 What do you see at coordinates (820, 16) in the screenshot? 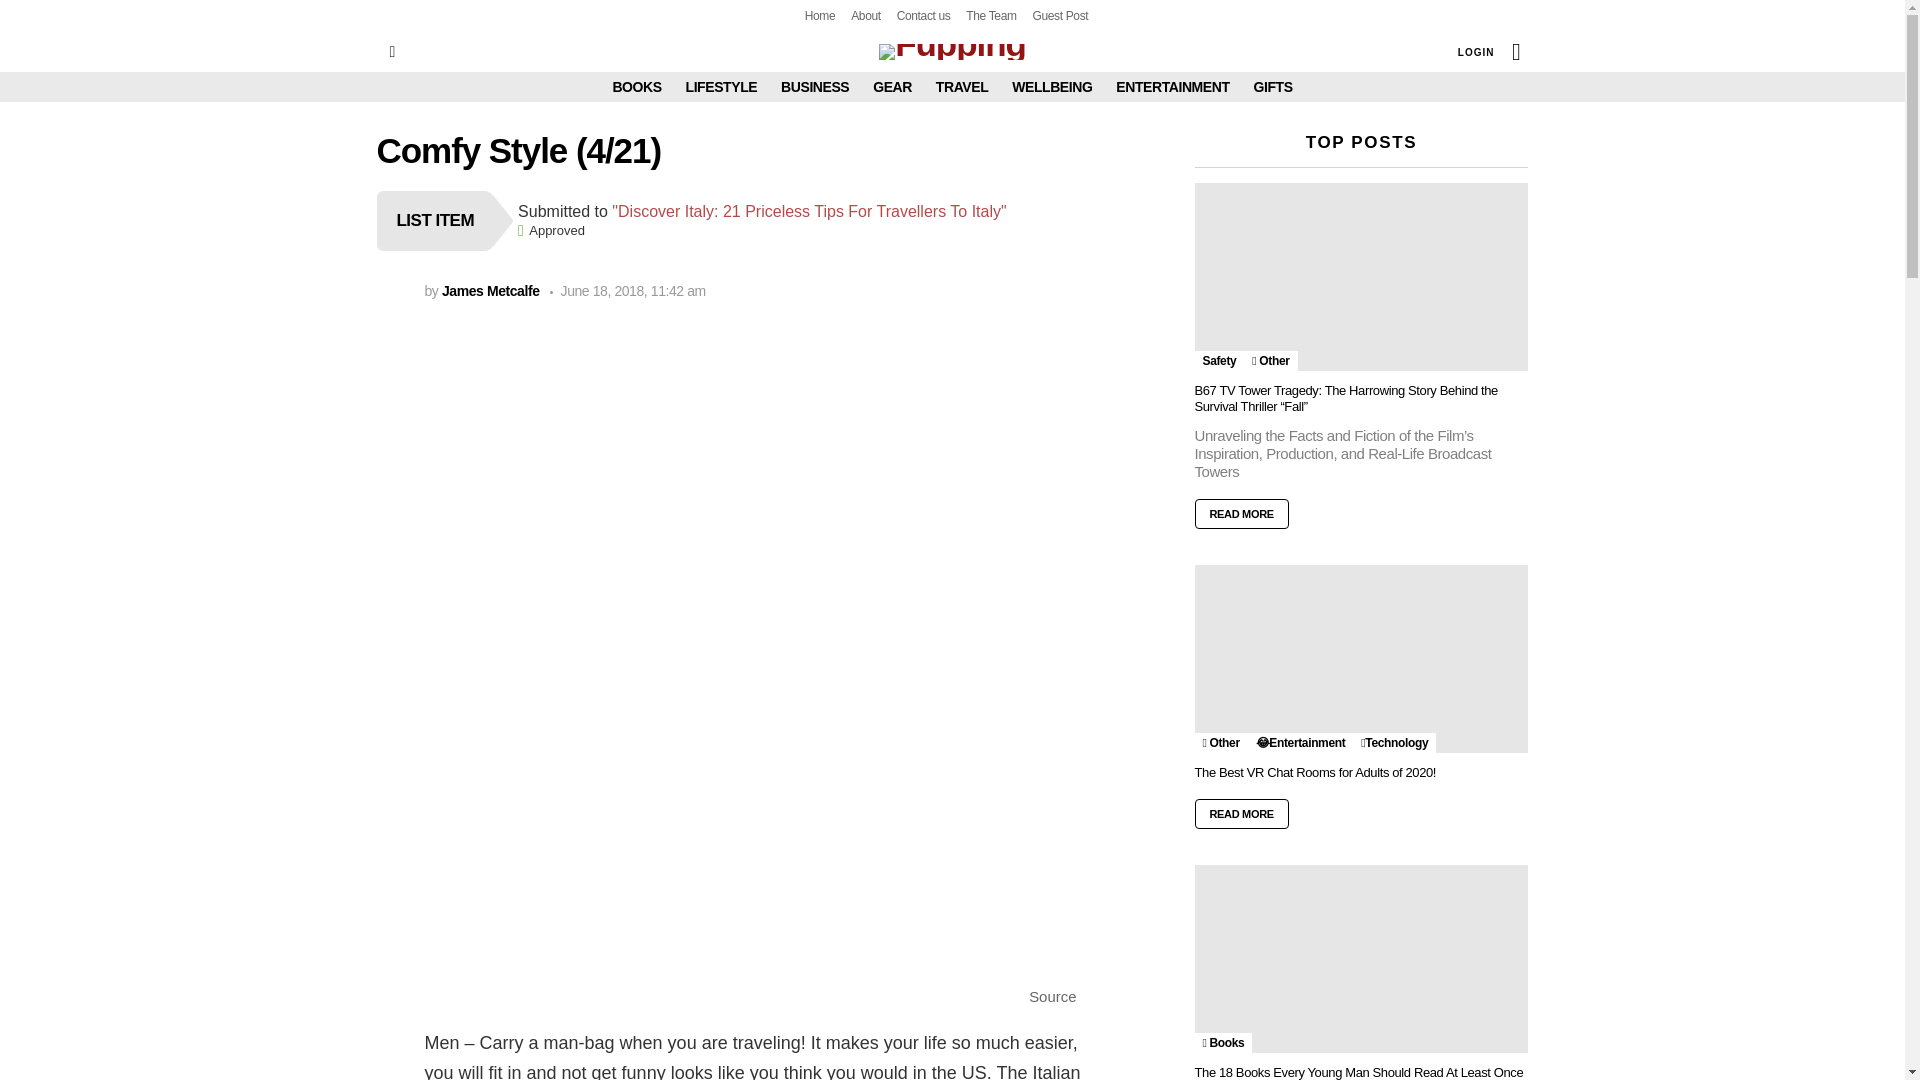
I see `Home` at bounding box center [820, 16].